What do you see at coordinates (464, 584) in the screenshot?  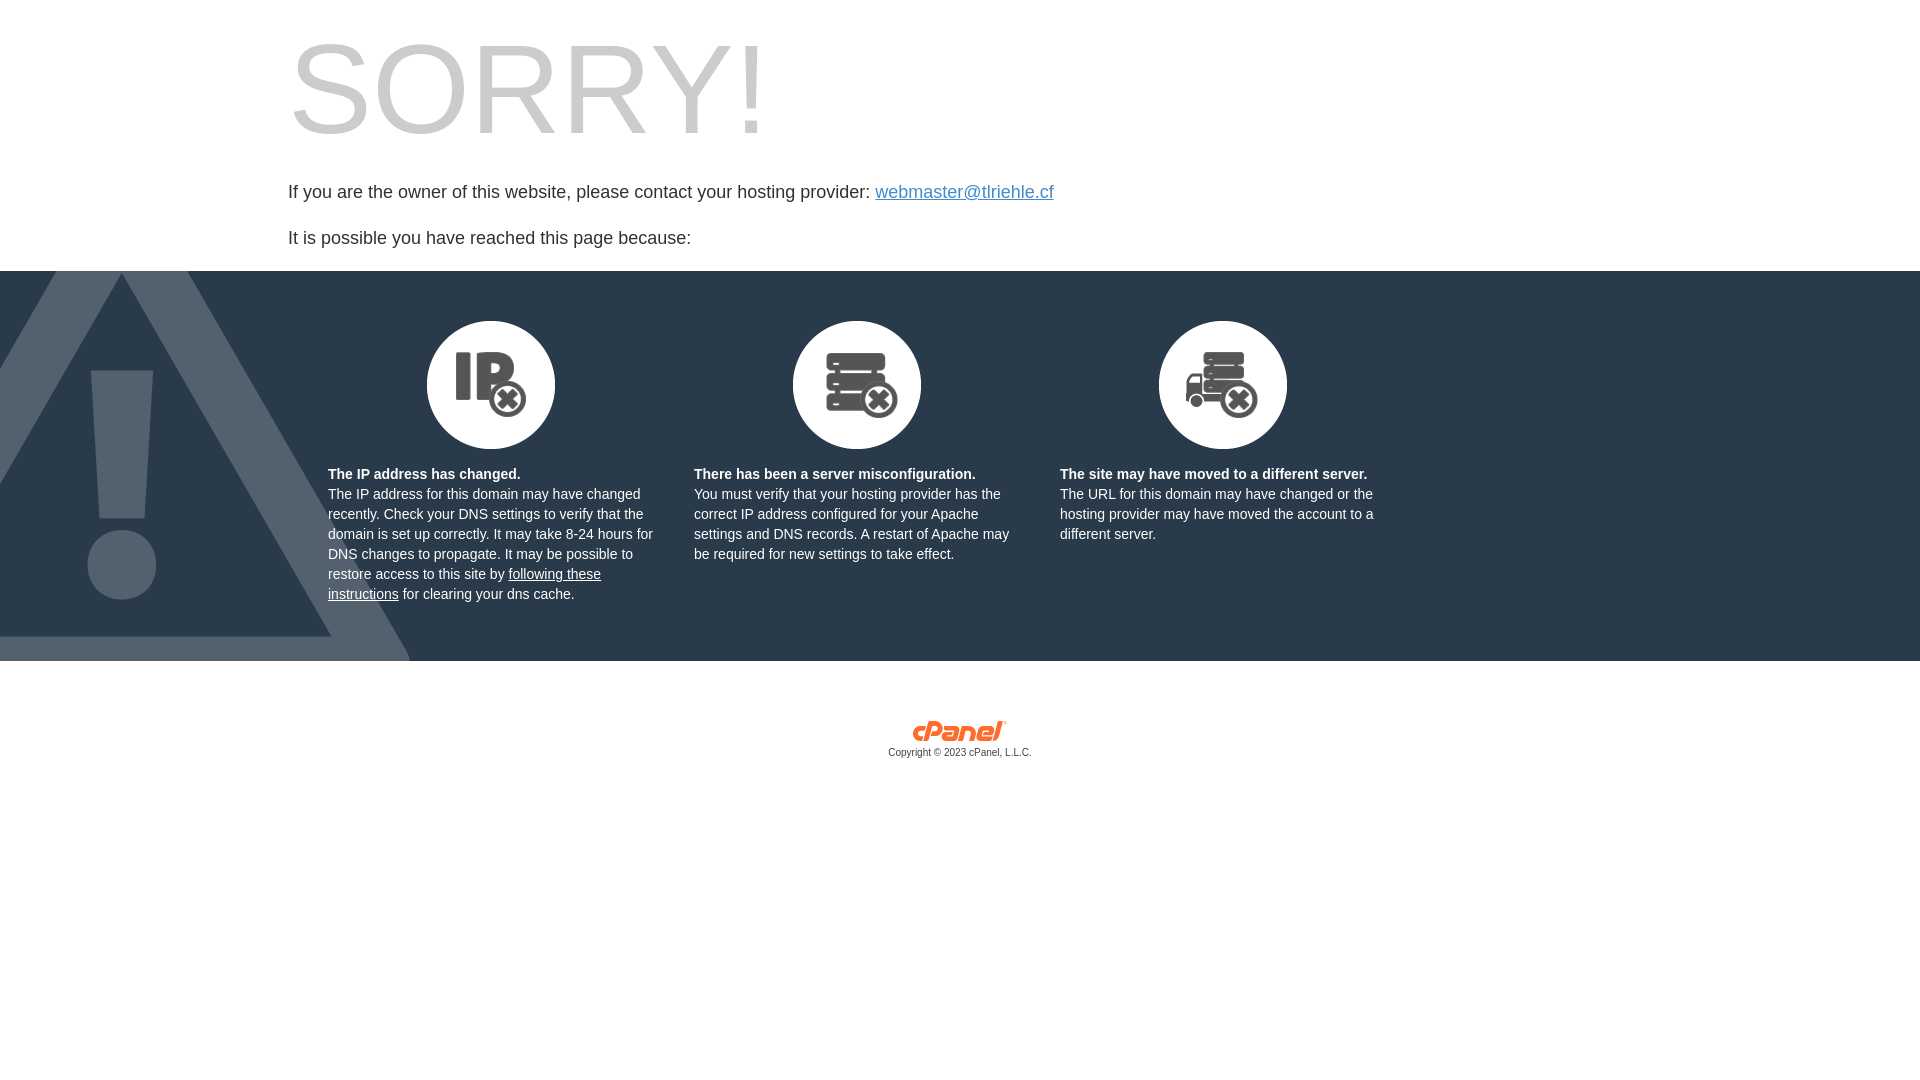 I see `following these instructions` at bounding box center [464, 584].